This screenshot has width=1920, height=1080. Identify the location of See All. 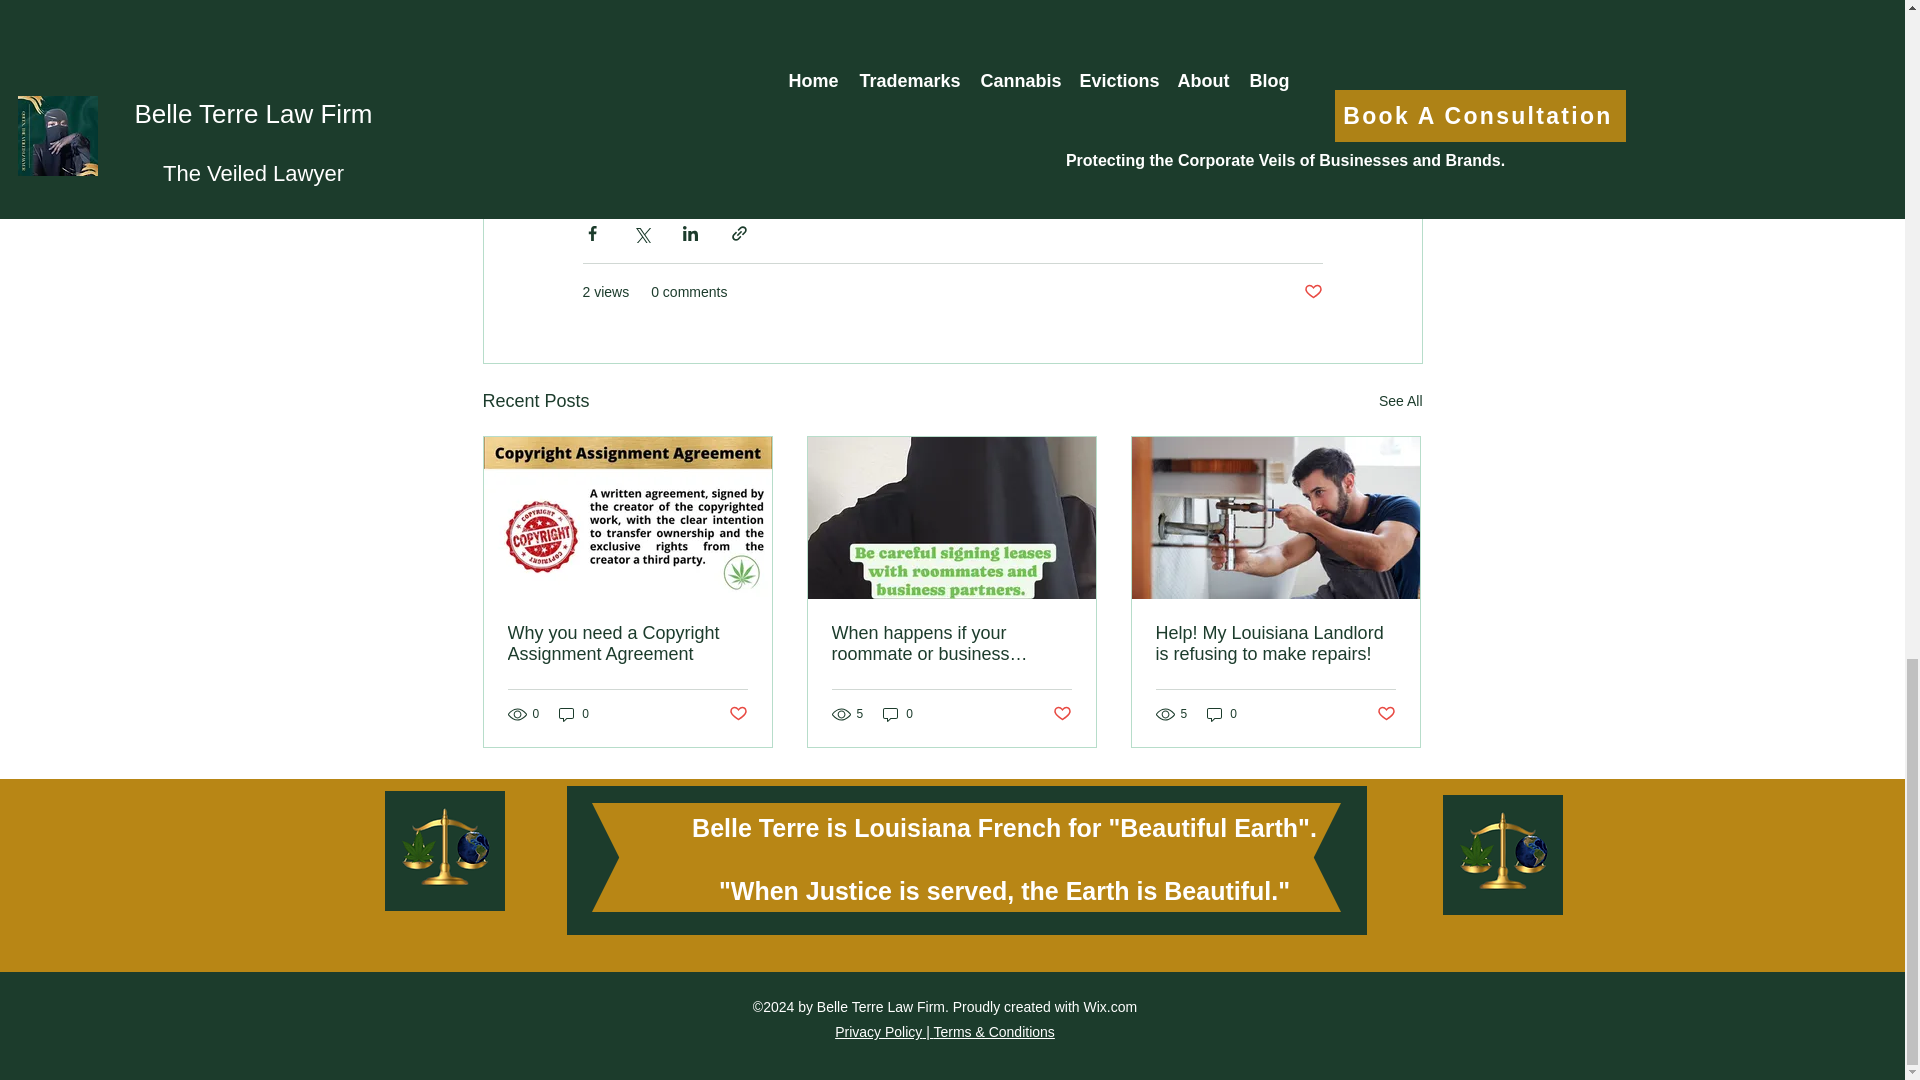
(1400, 400).